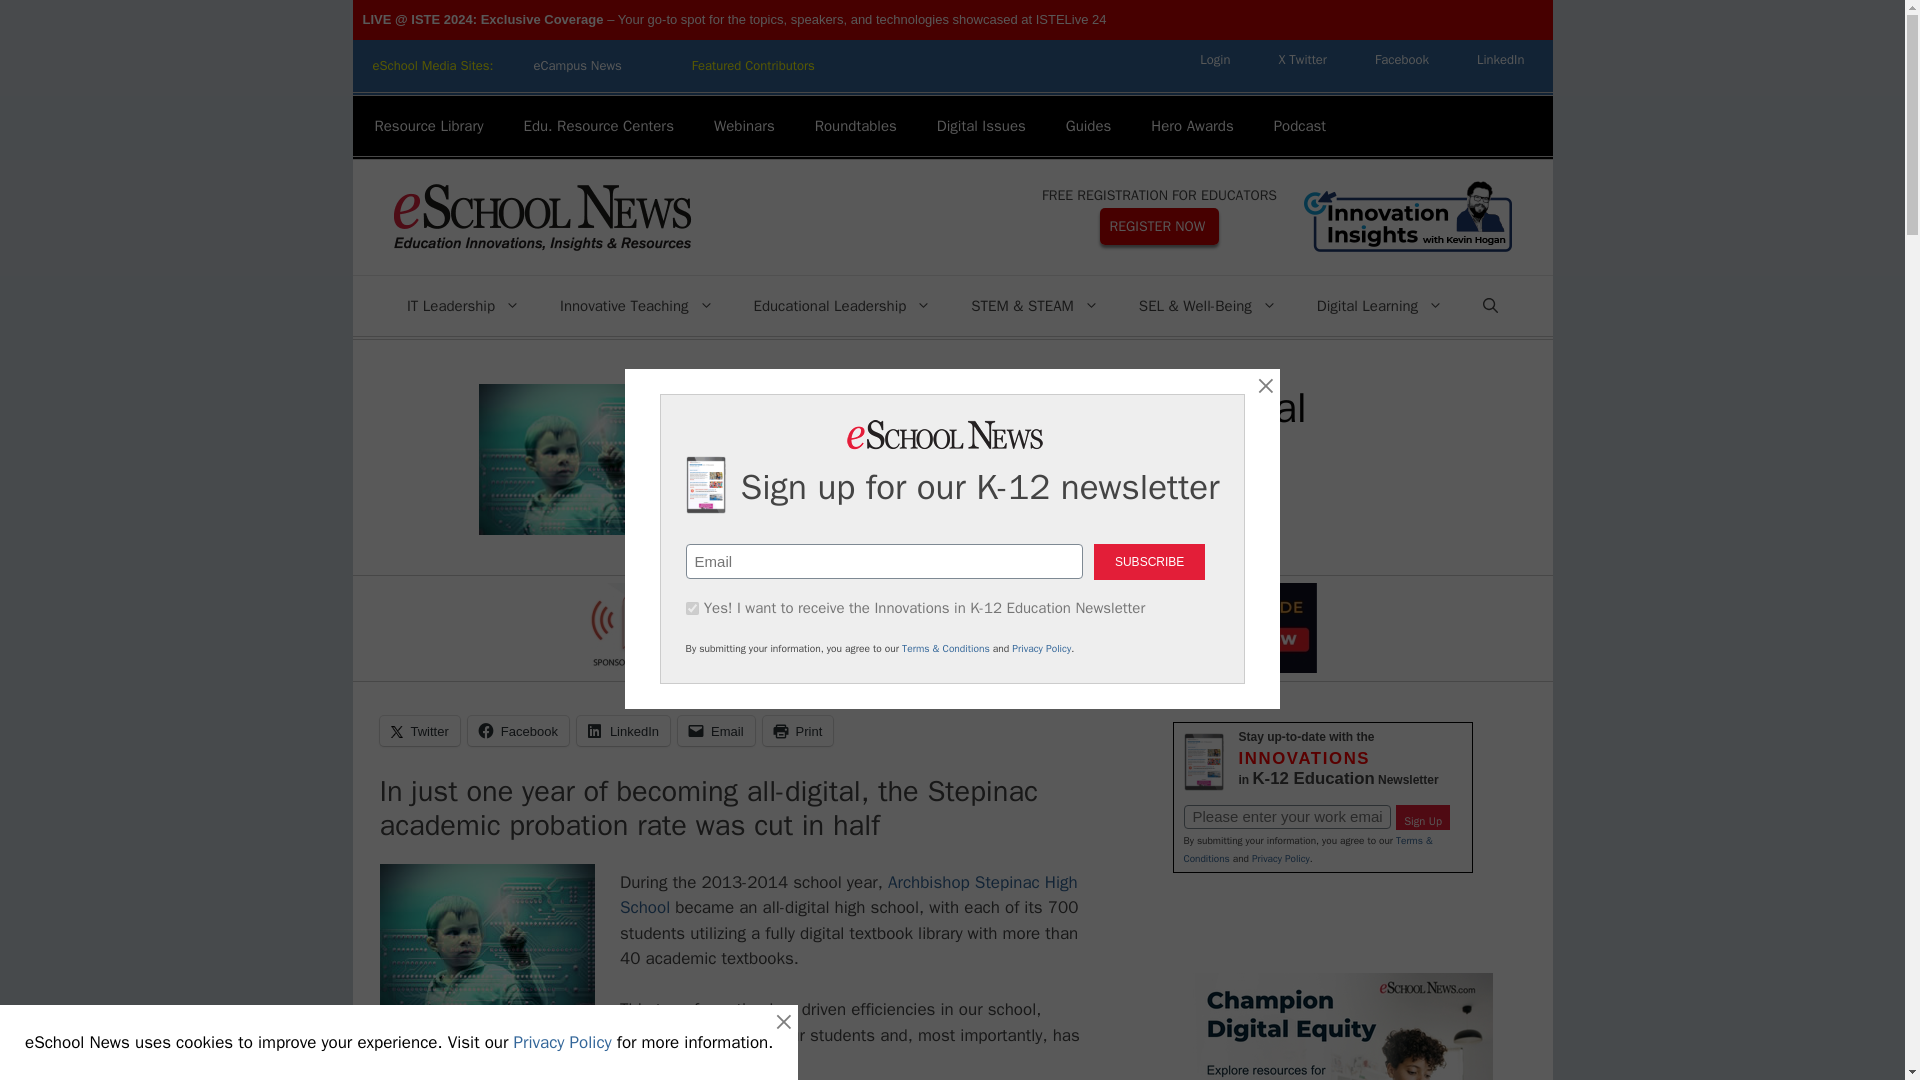 This screenshot has width=1920, height=1080. What do you see at coordinates (1501, 59) in the screenshot?
I see `LinkedIn` at bounding box center [1501, 59].